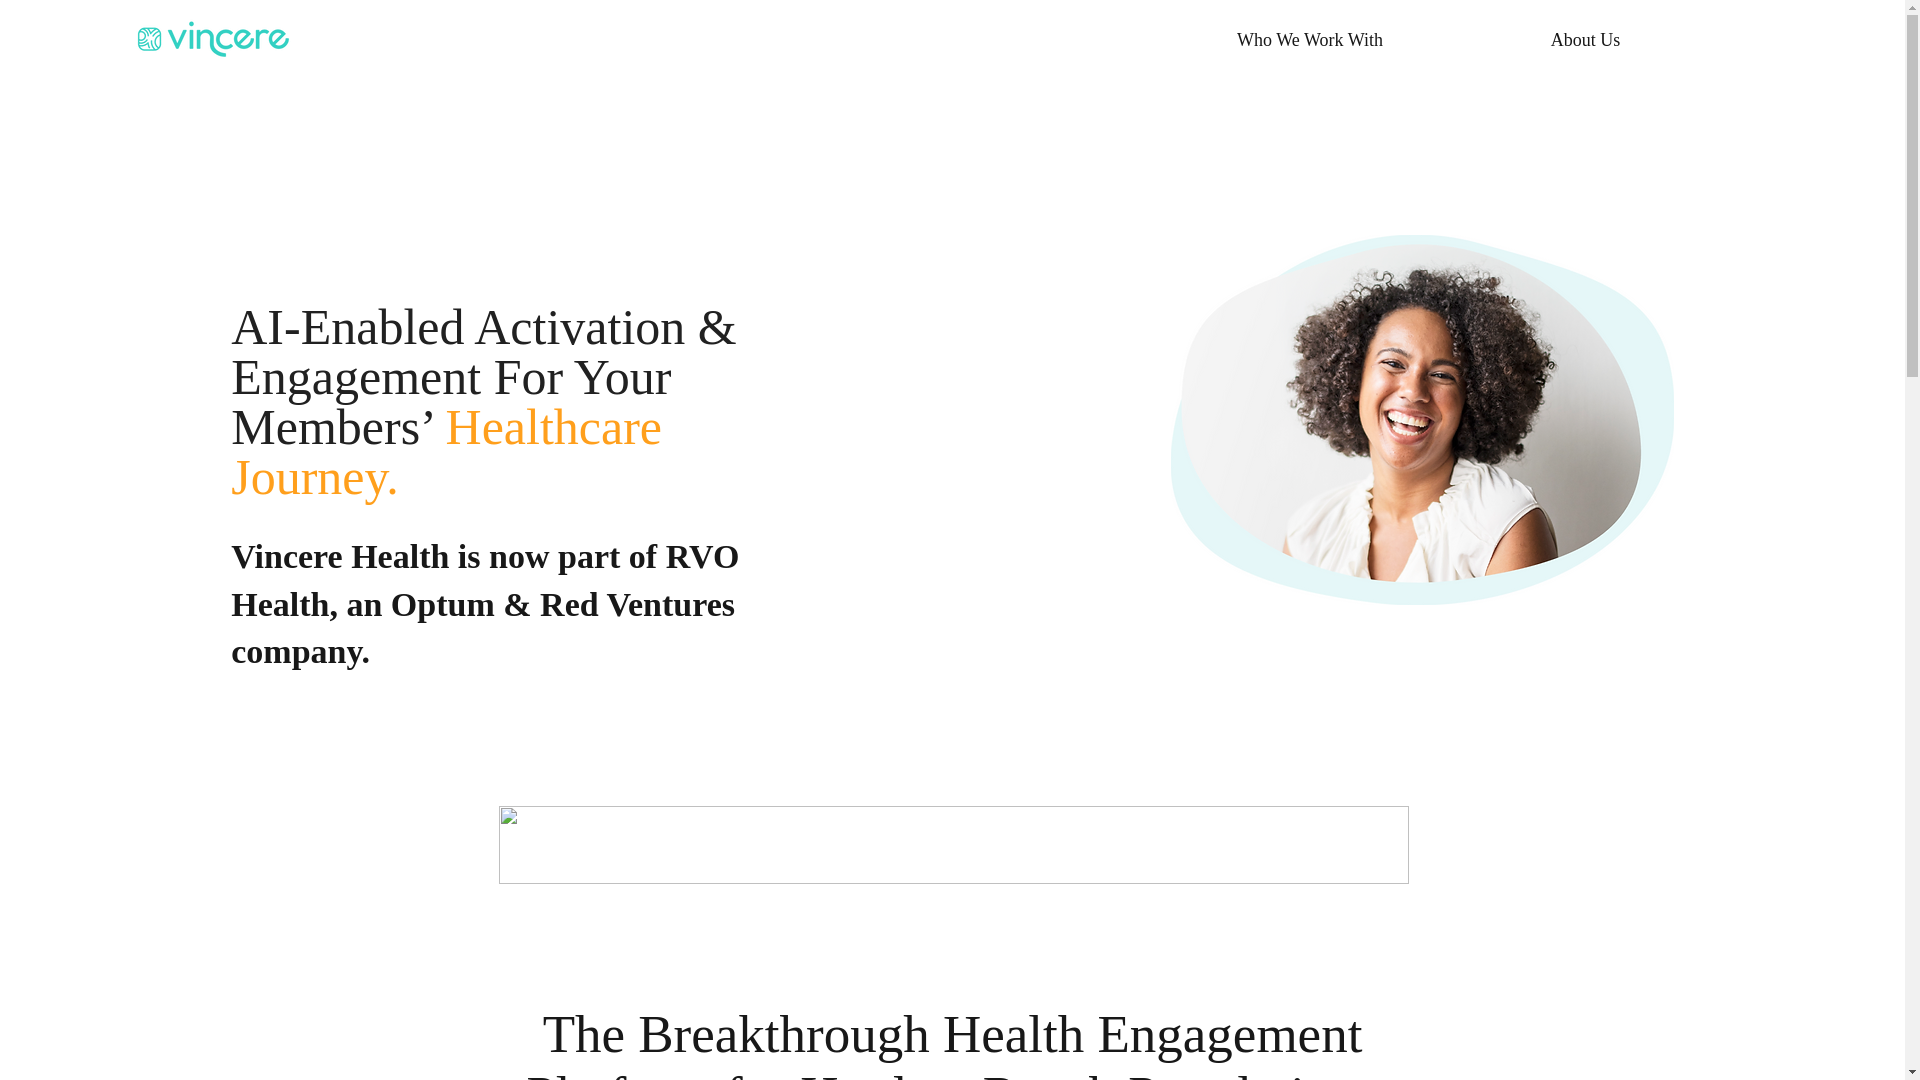 This screenshot has width=1920, height=1080. Describe the element at coordinates (1584, 40) in the screenshot. I see `About Us` at that location.